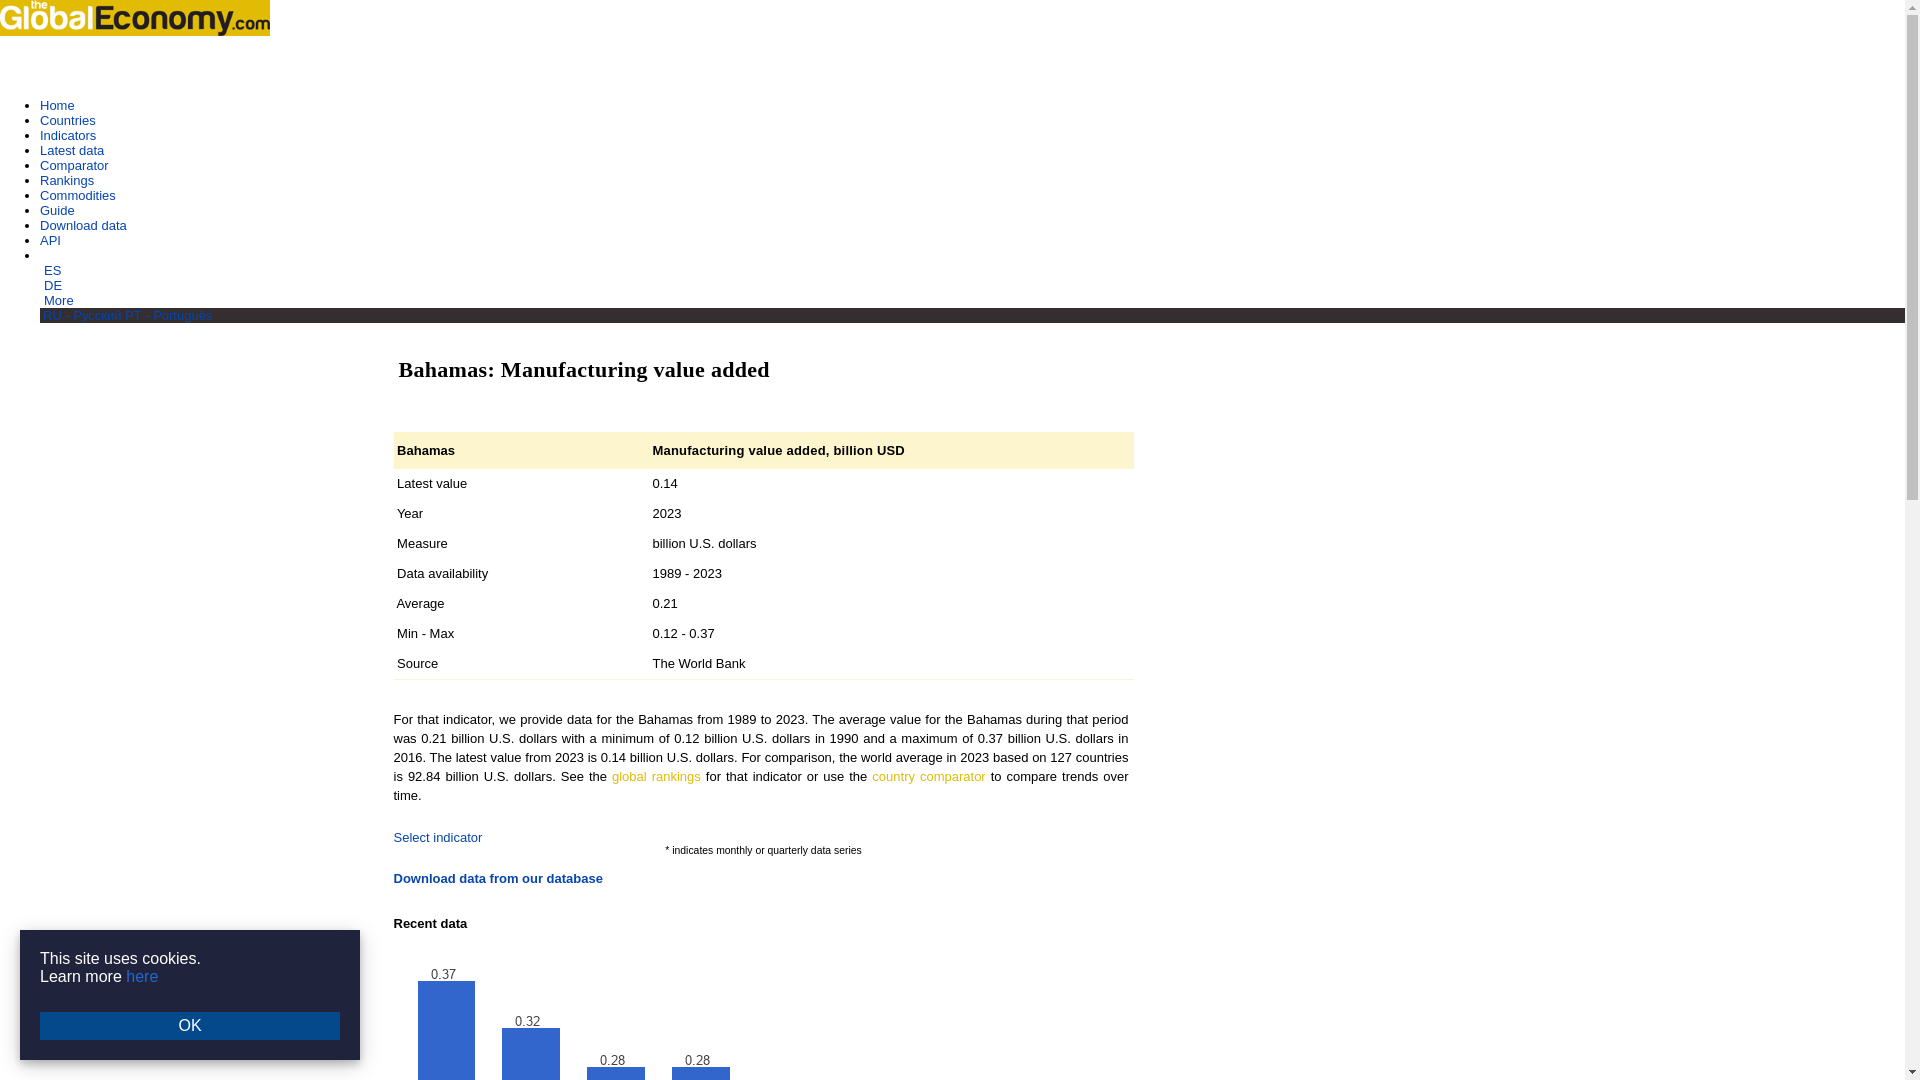 The height and width of the screenshot is (1080, 1920). Describe the element at coordinates (78, 195) in the screenshot. I see `Commodities` at that location.